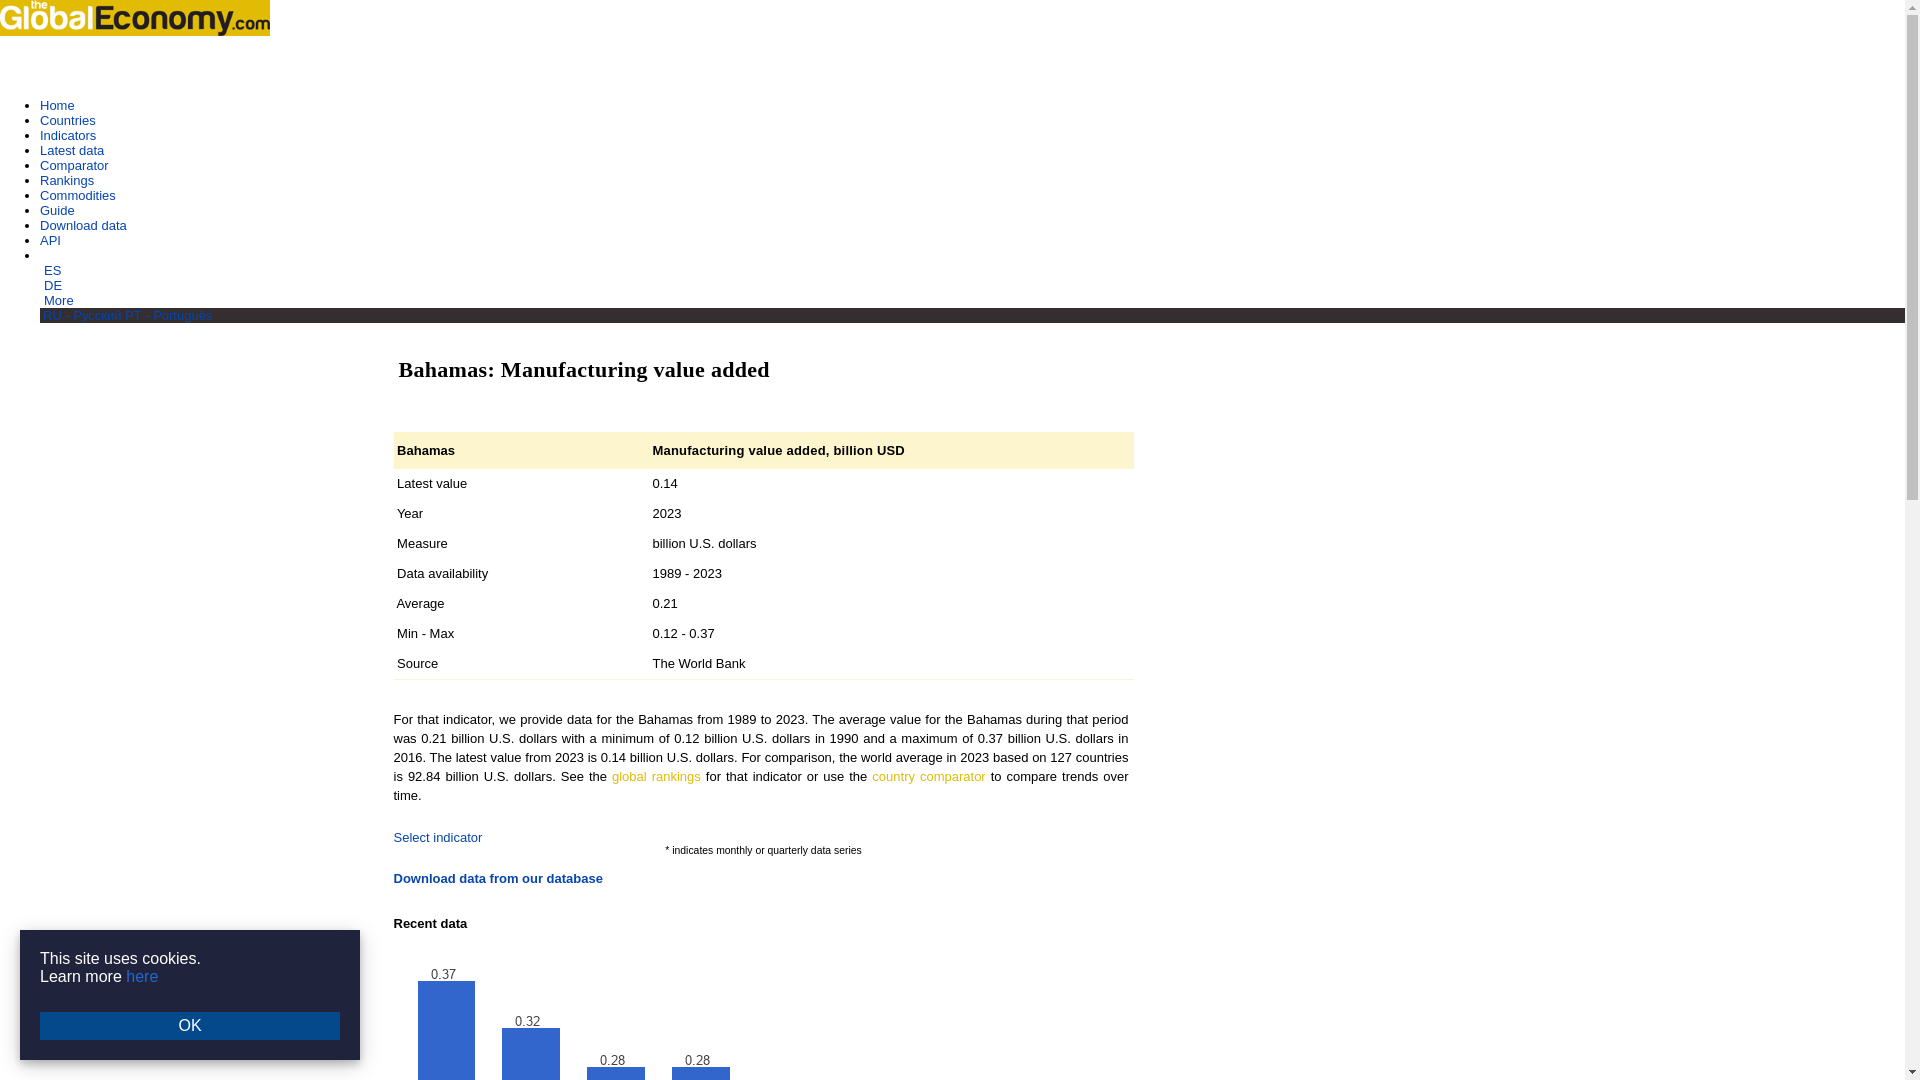 The height and width of the screenshot is (1080, 1920). Describe the element at coordinates (78, 195) in the screenshot. I see `Commodities` at that location.